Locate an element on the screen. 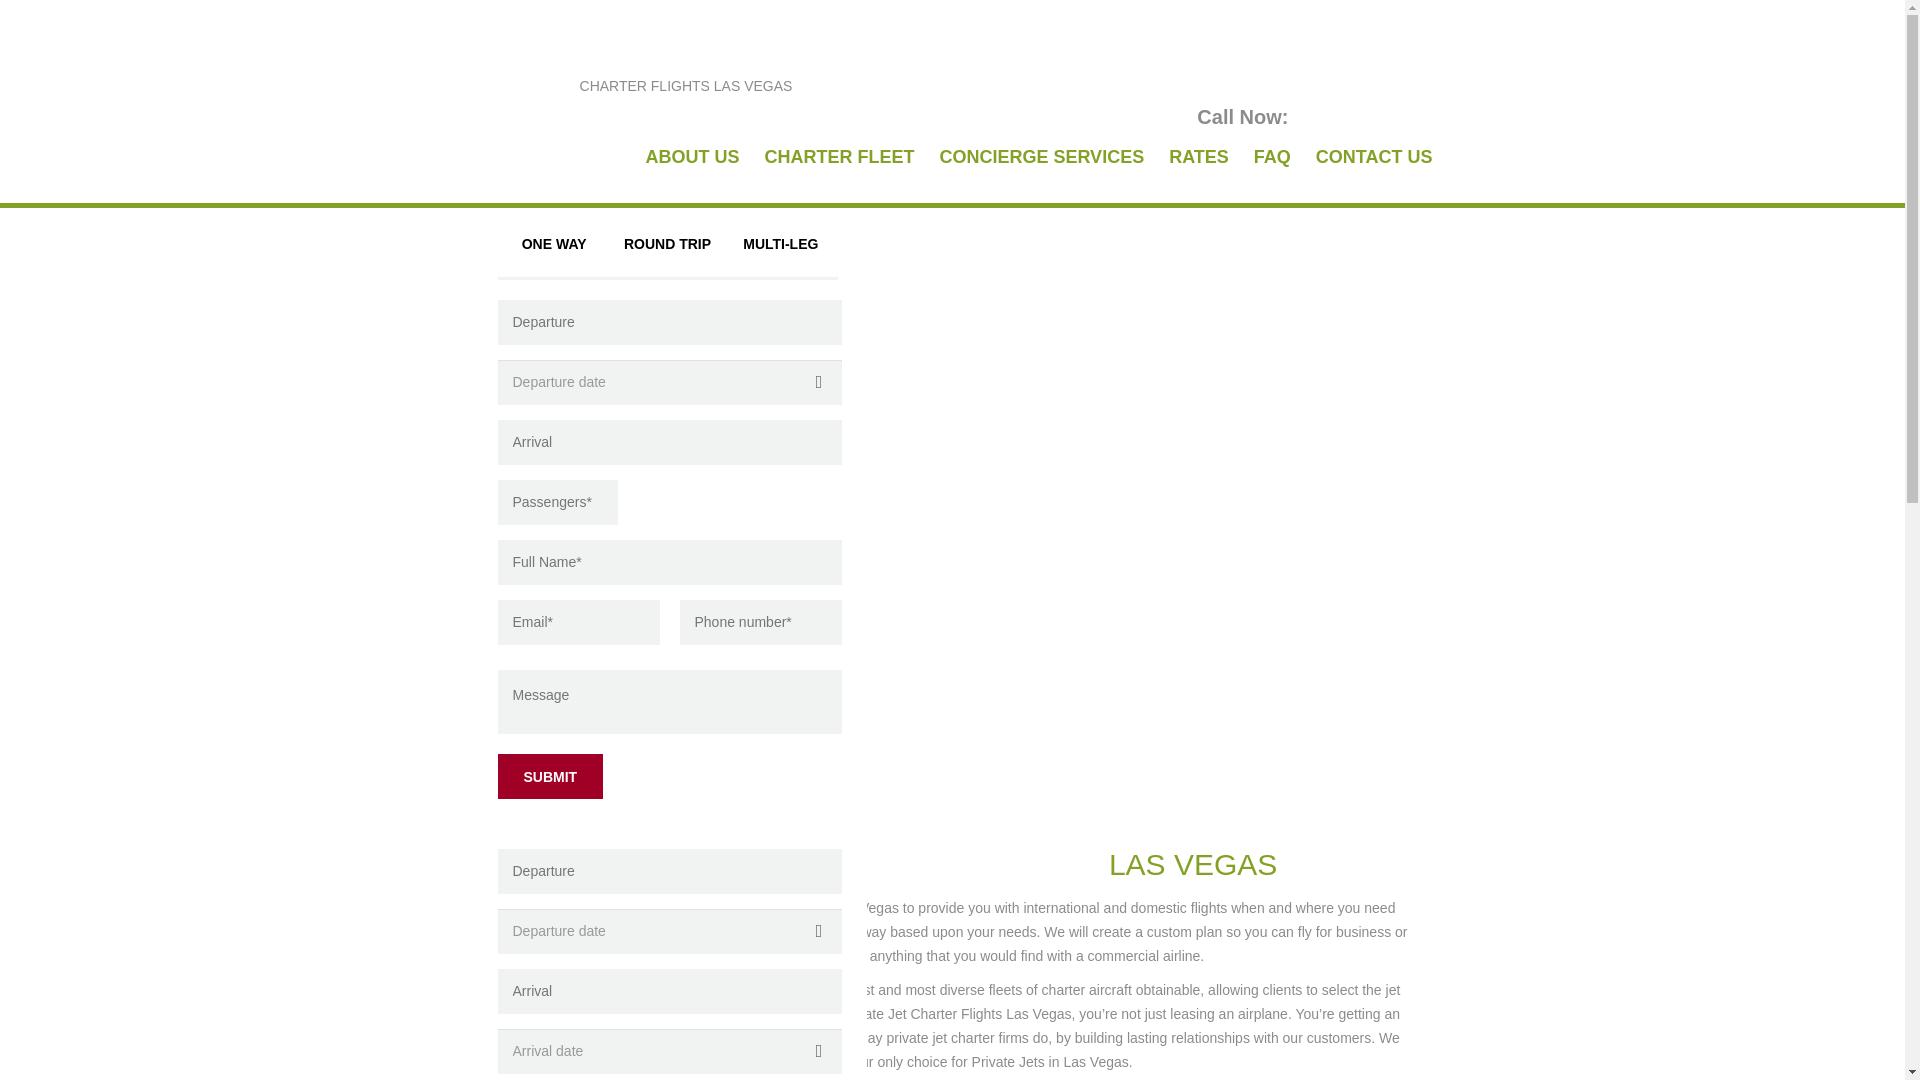 This screenshot has width=1920, height=1080. CHARTER FLEET is located at coordinates (1041, 156).